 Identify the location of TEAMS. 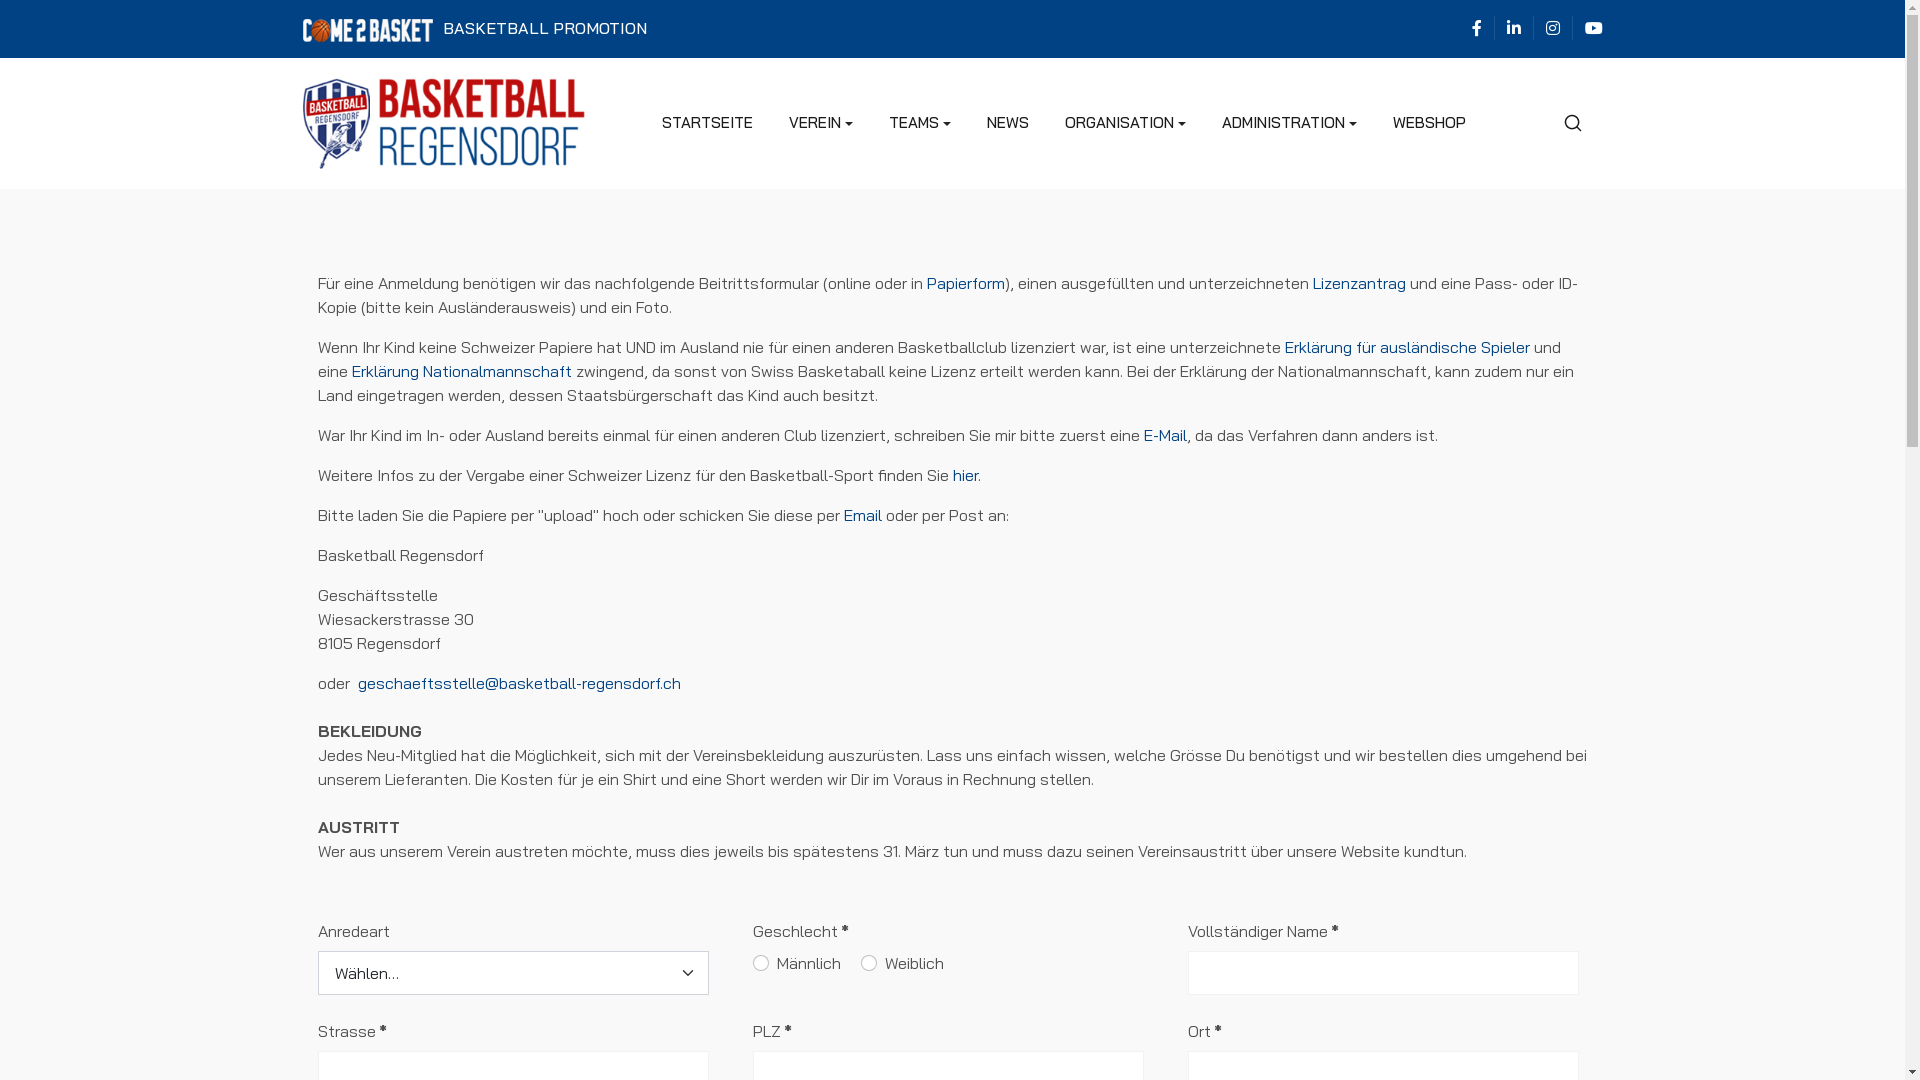
(920, 123).